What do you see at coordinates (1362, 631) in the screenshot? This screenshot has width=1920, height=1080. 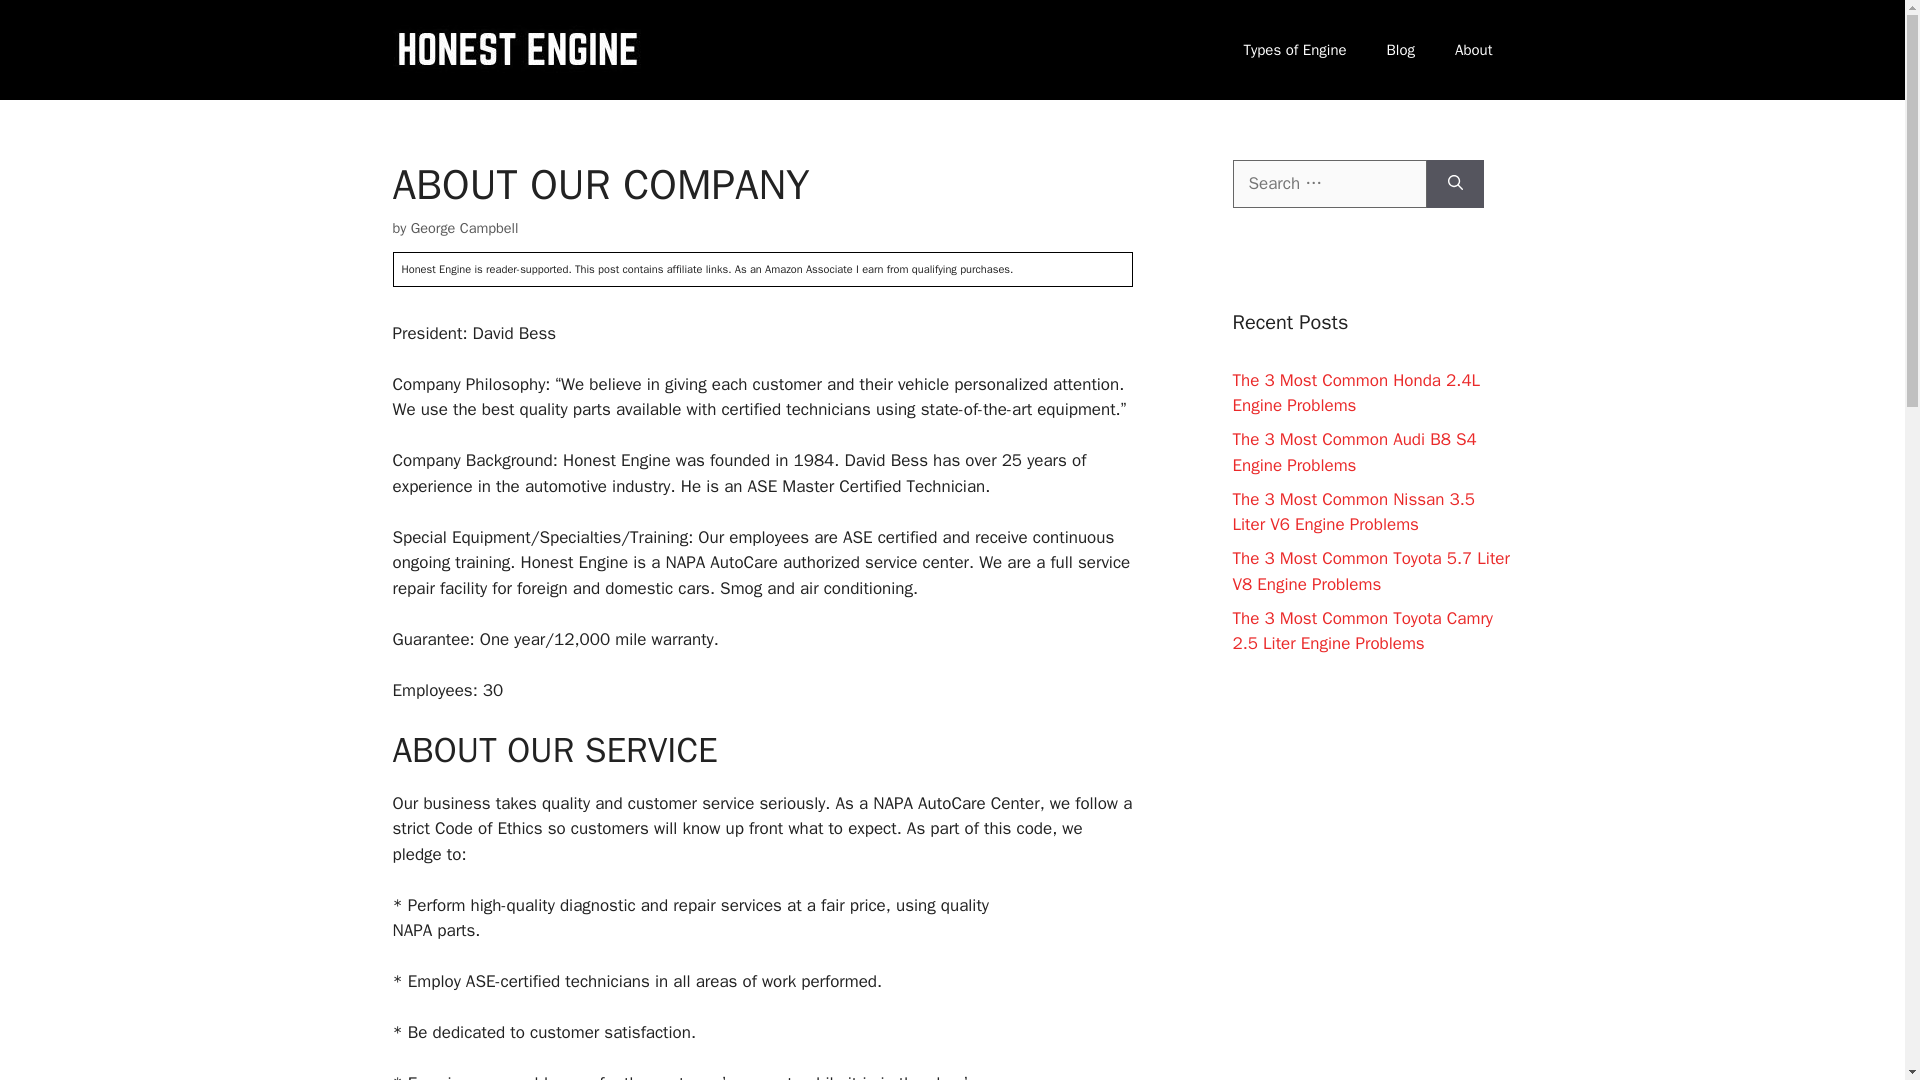 I see `The 3 Most Common Toyota Camry 2.5 Liter Engine Problems` at bounding box center [1362, 631].